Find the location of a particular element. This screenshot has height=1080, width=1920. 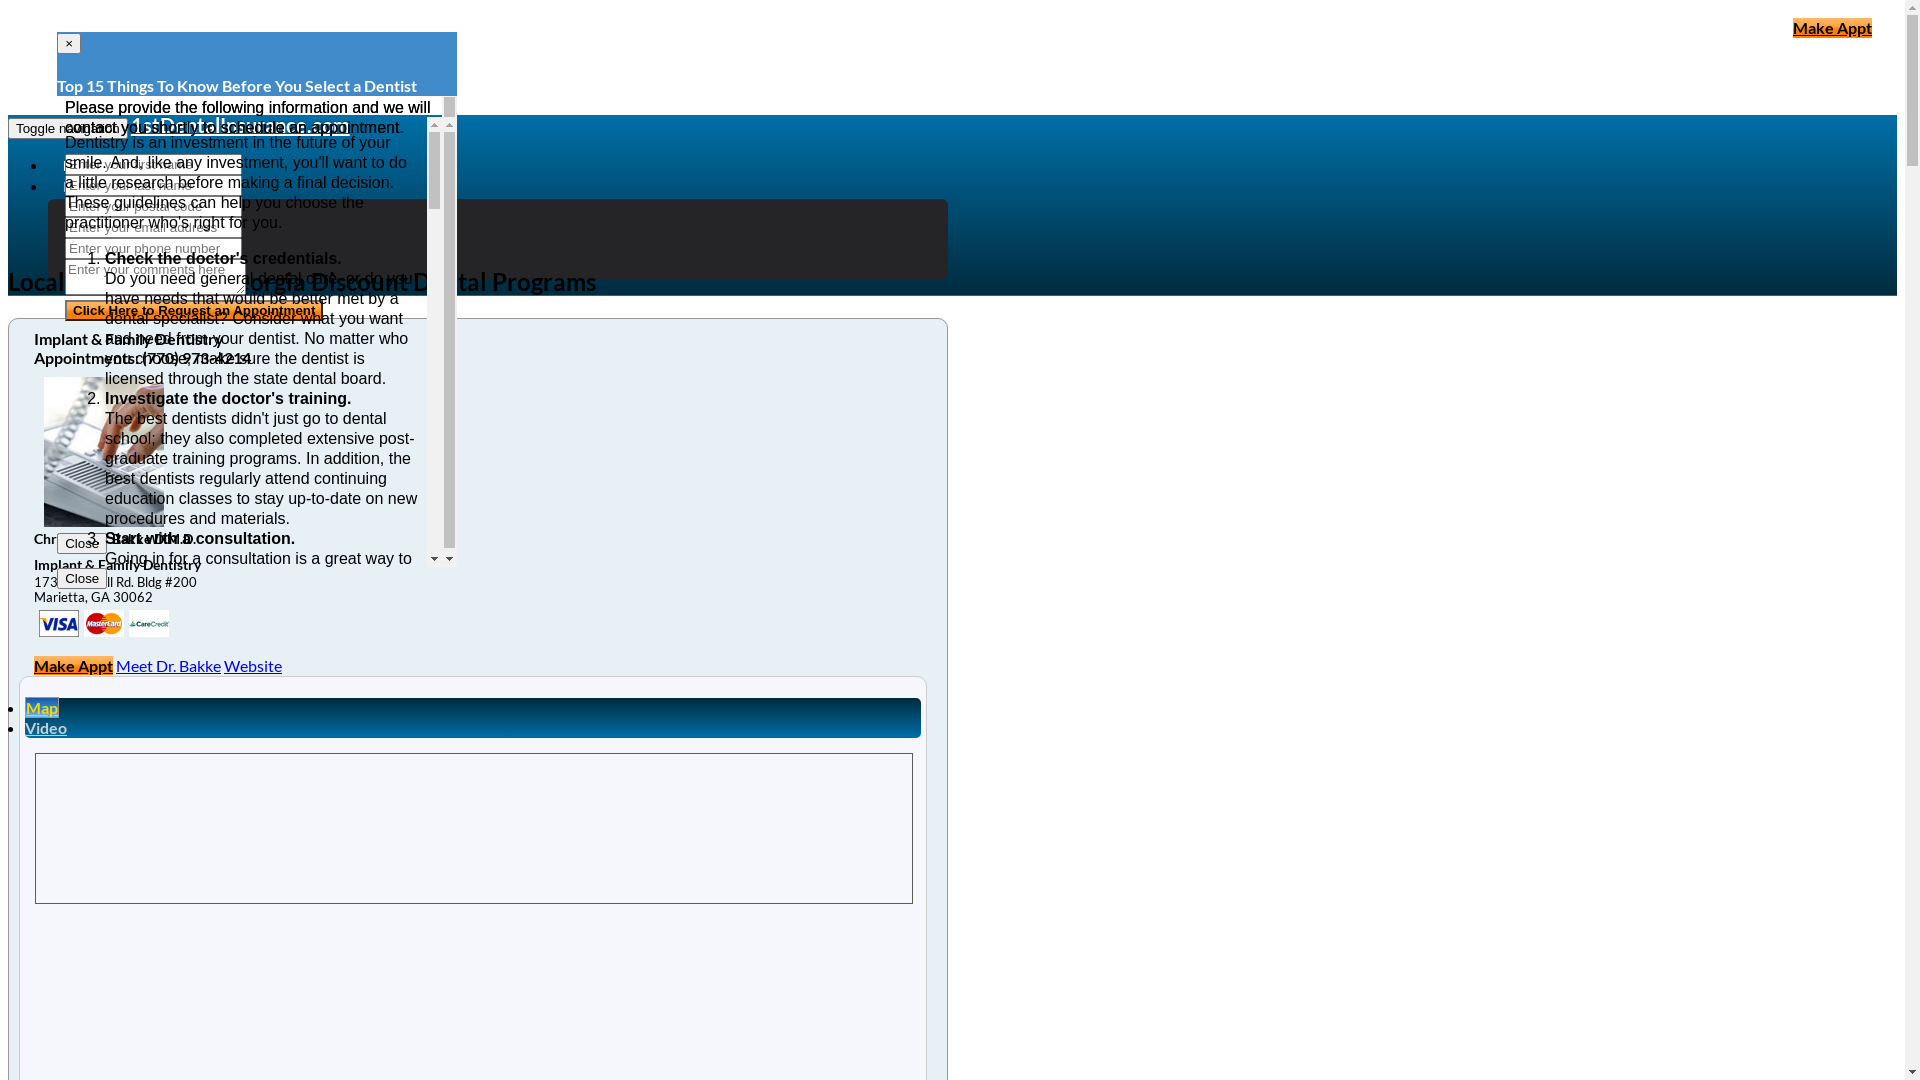

Video is located at coordinates (46, 728).